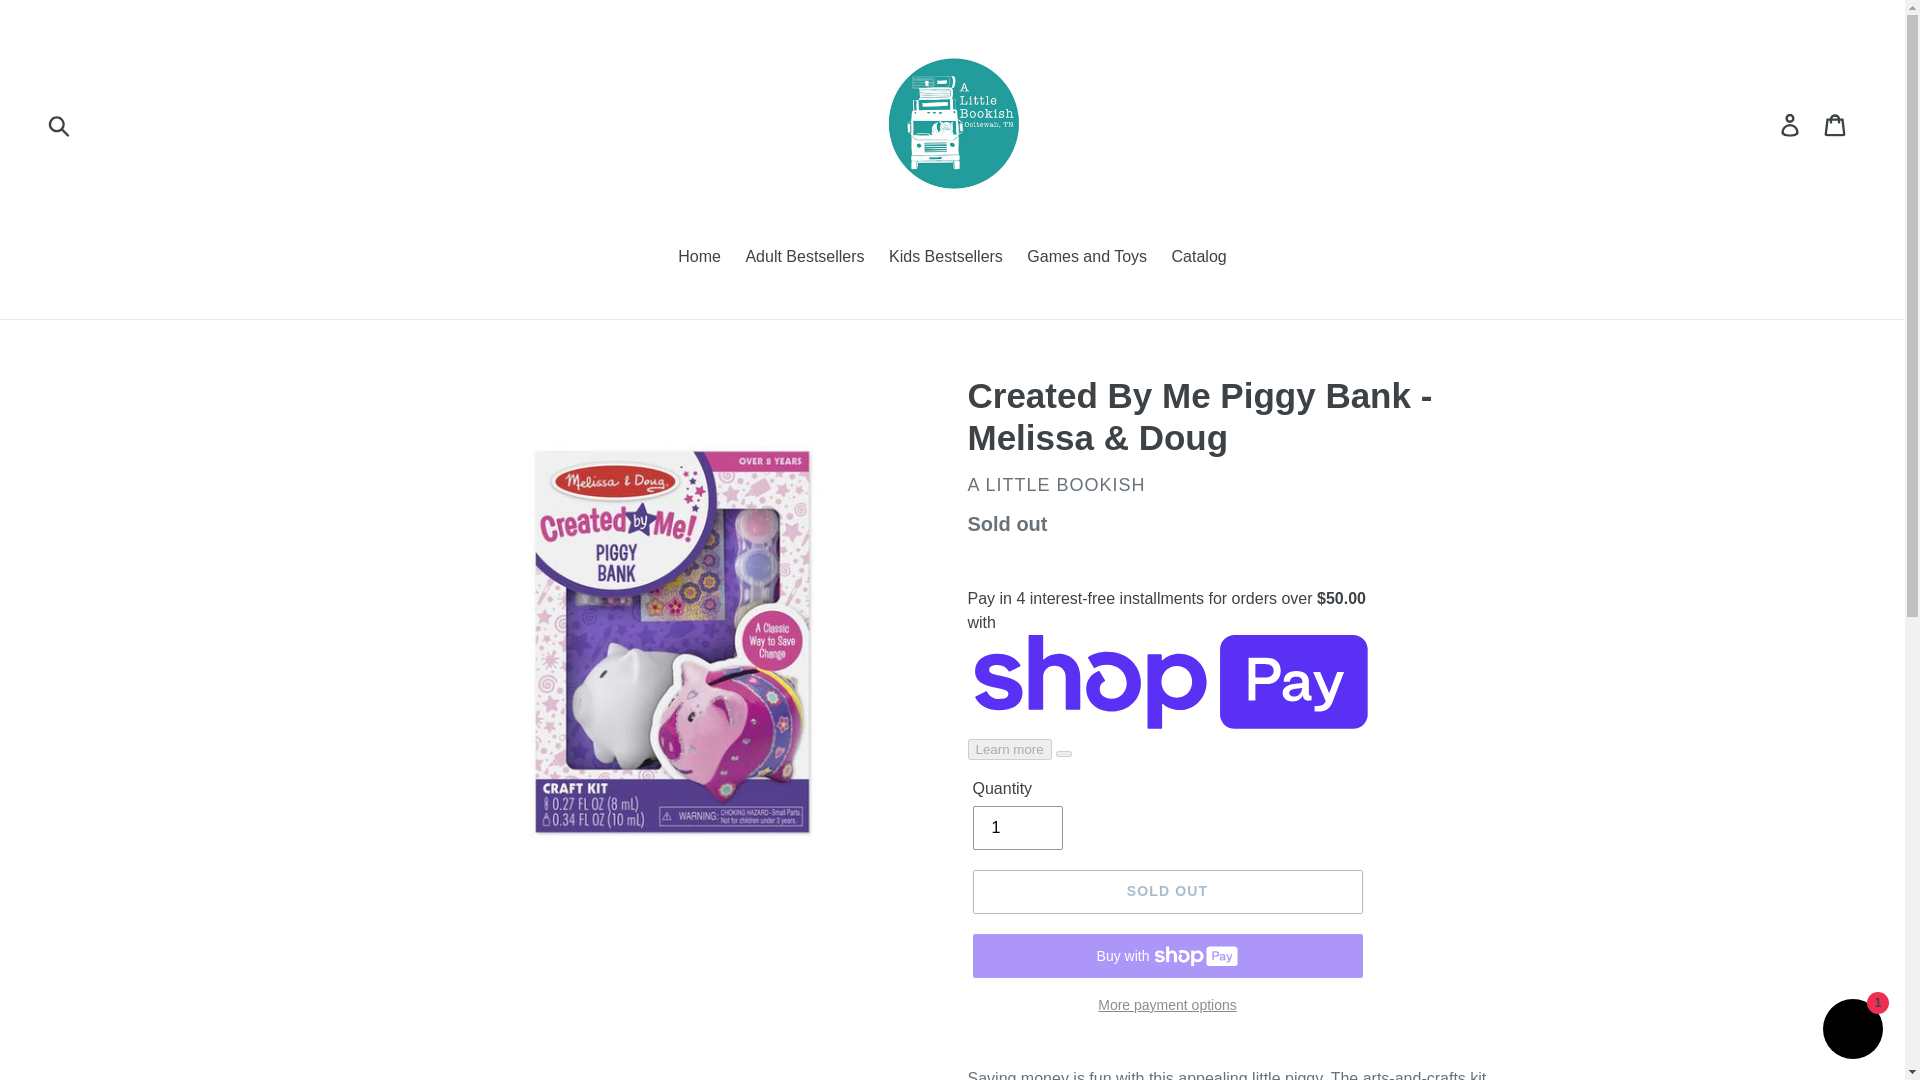 The width and height of the screenshot is (1920, 1080). I want to click on Catalog, so click(1198, 258).